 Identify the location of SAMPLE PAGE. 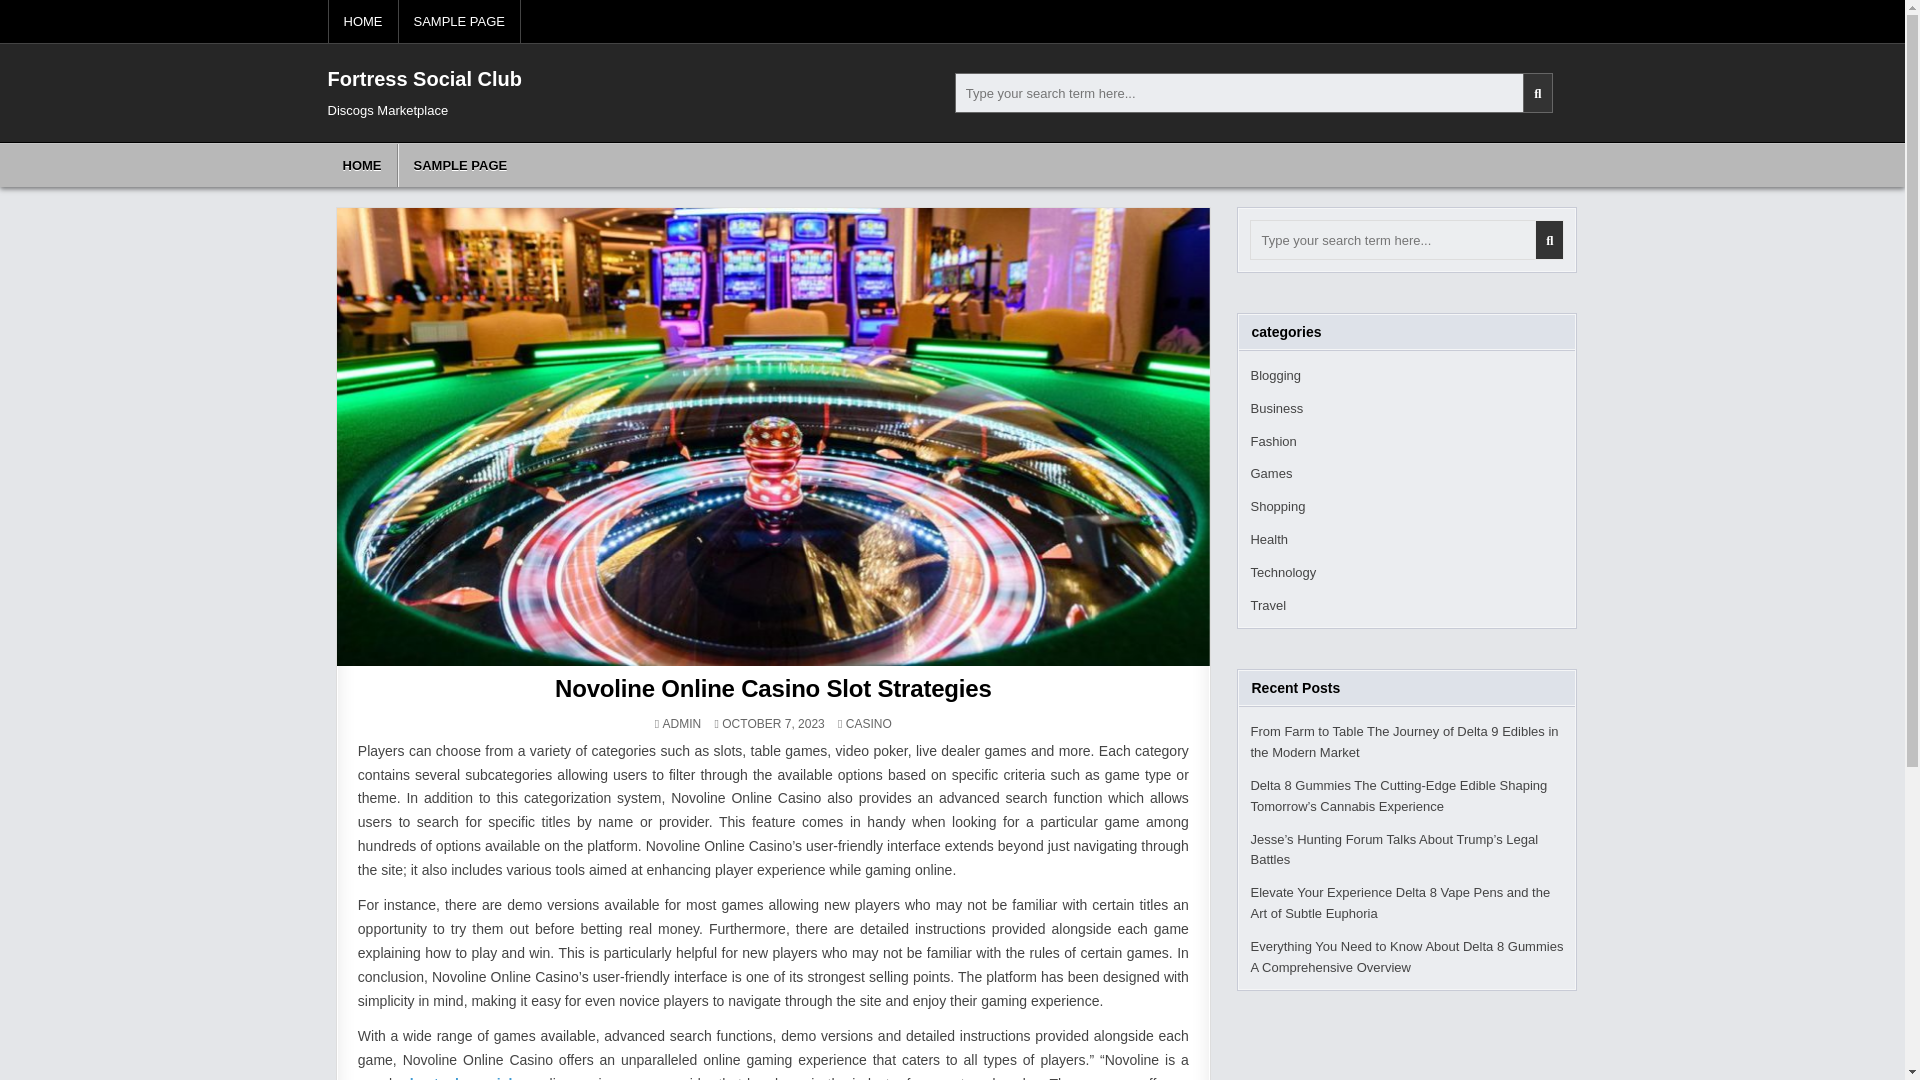
(458, 22).